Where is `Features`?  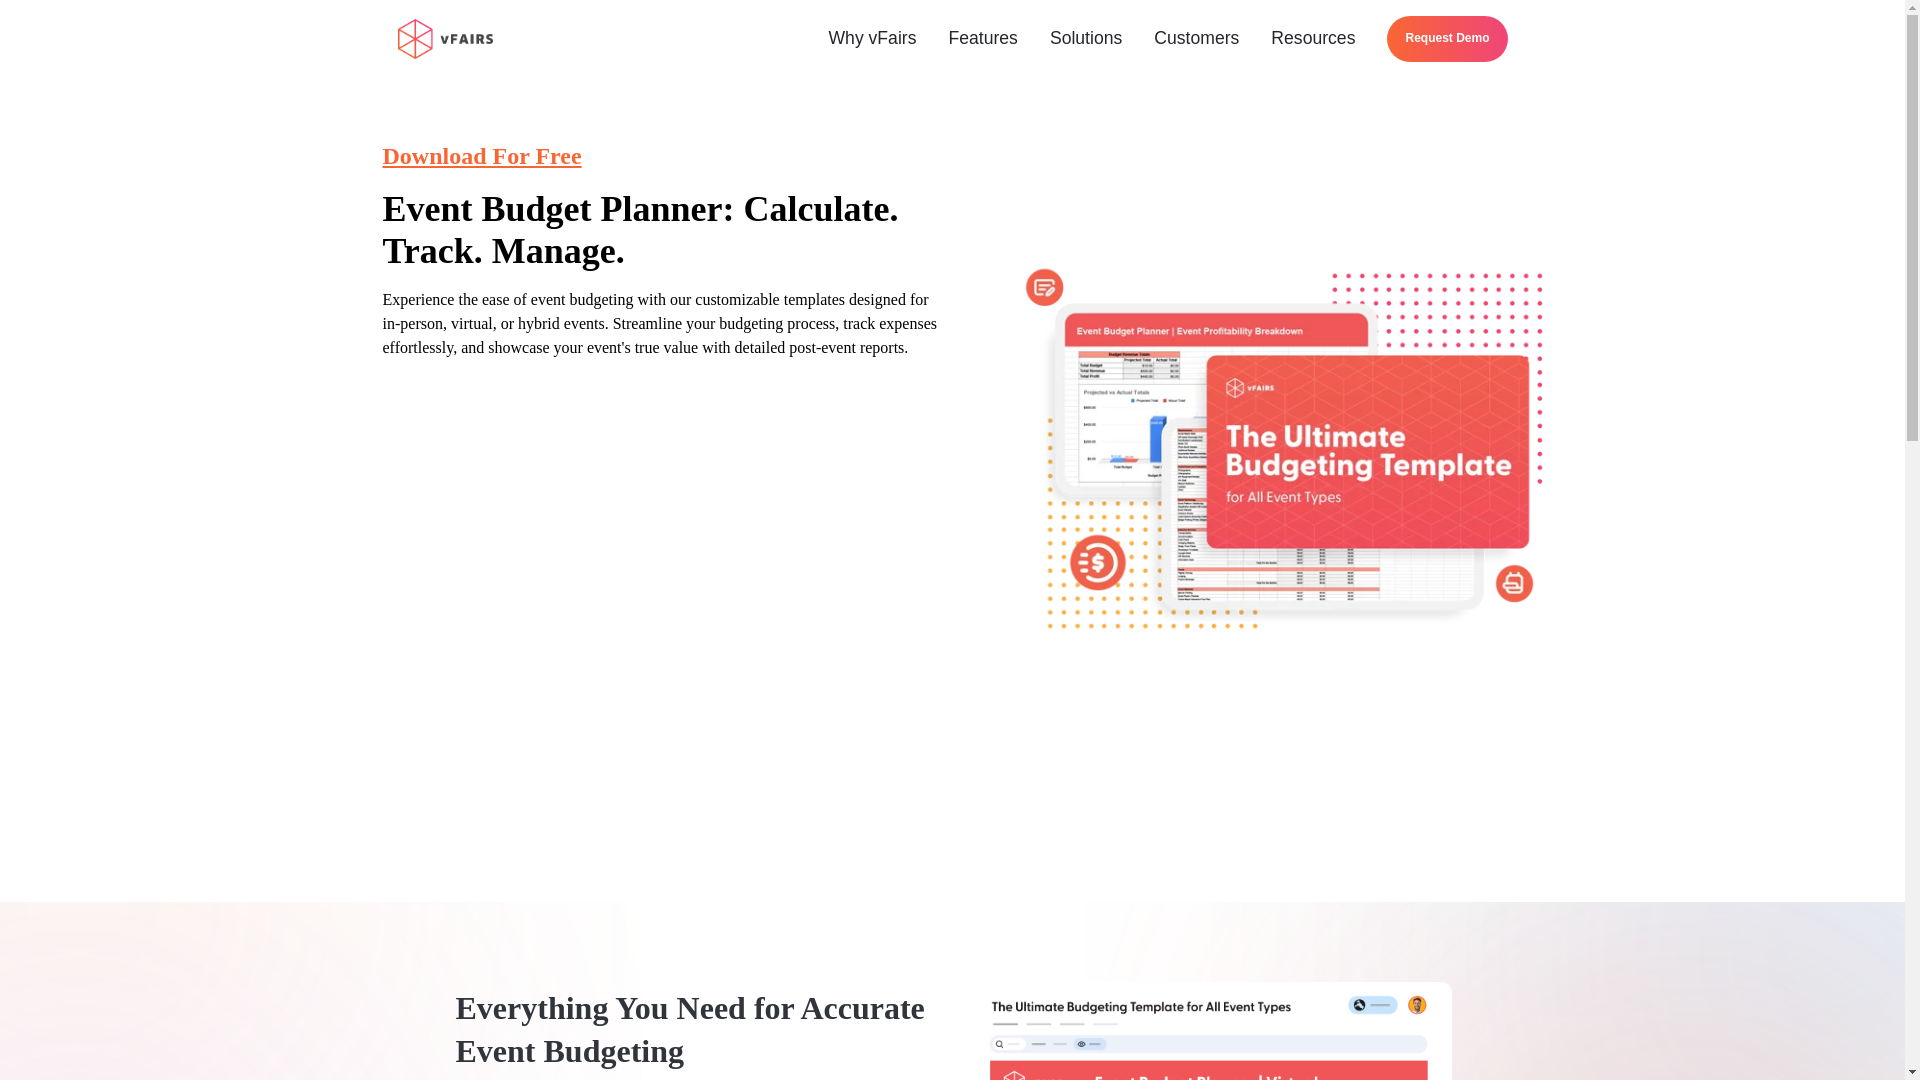
Features is located at coordinates (982, 38).